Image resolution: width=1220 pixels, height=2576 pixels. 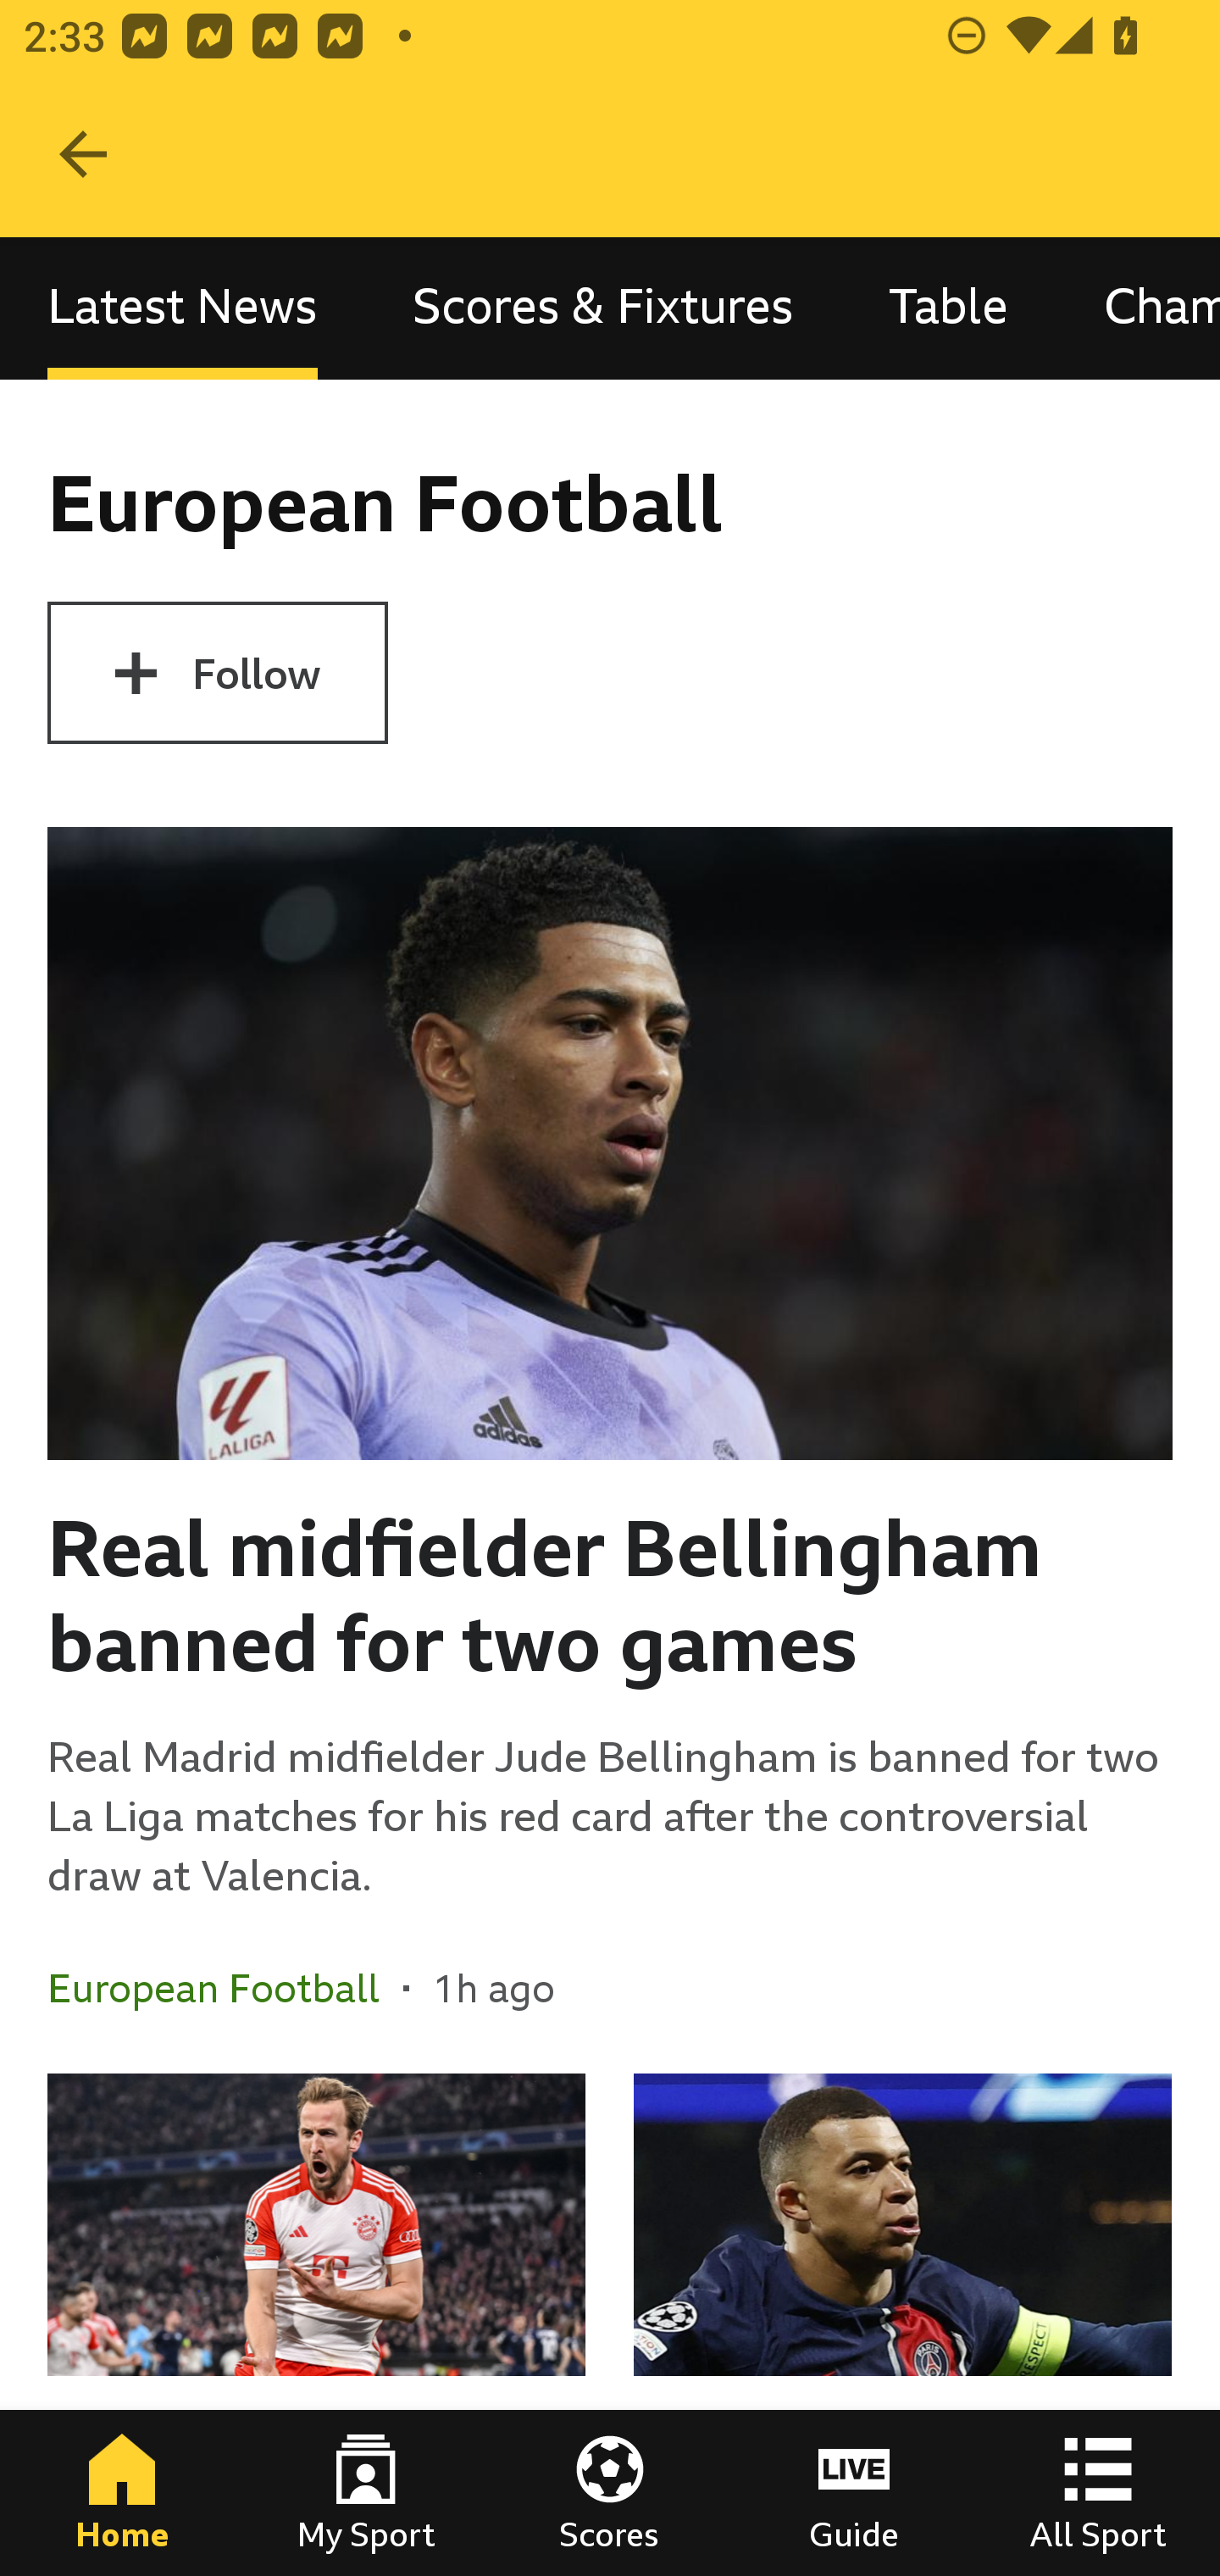 I want to click on Table, so click(x=949, y=307).